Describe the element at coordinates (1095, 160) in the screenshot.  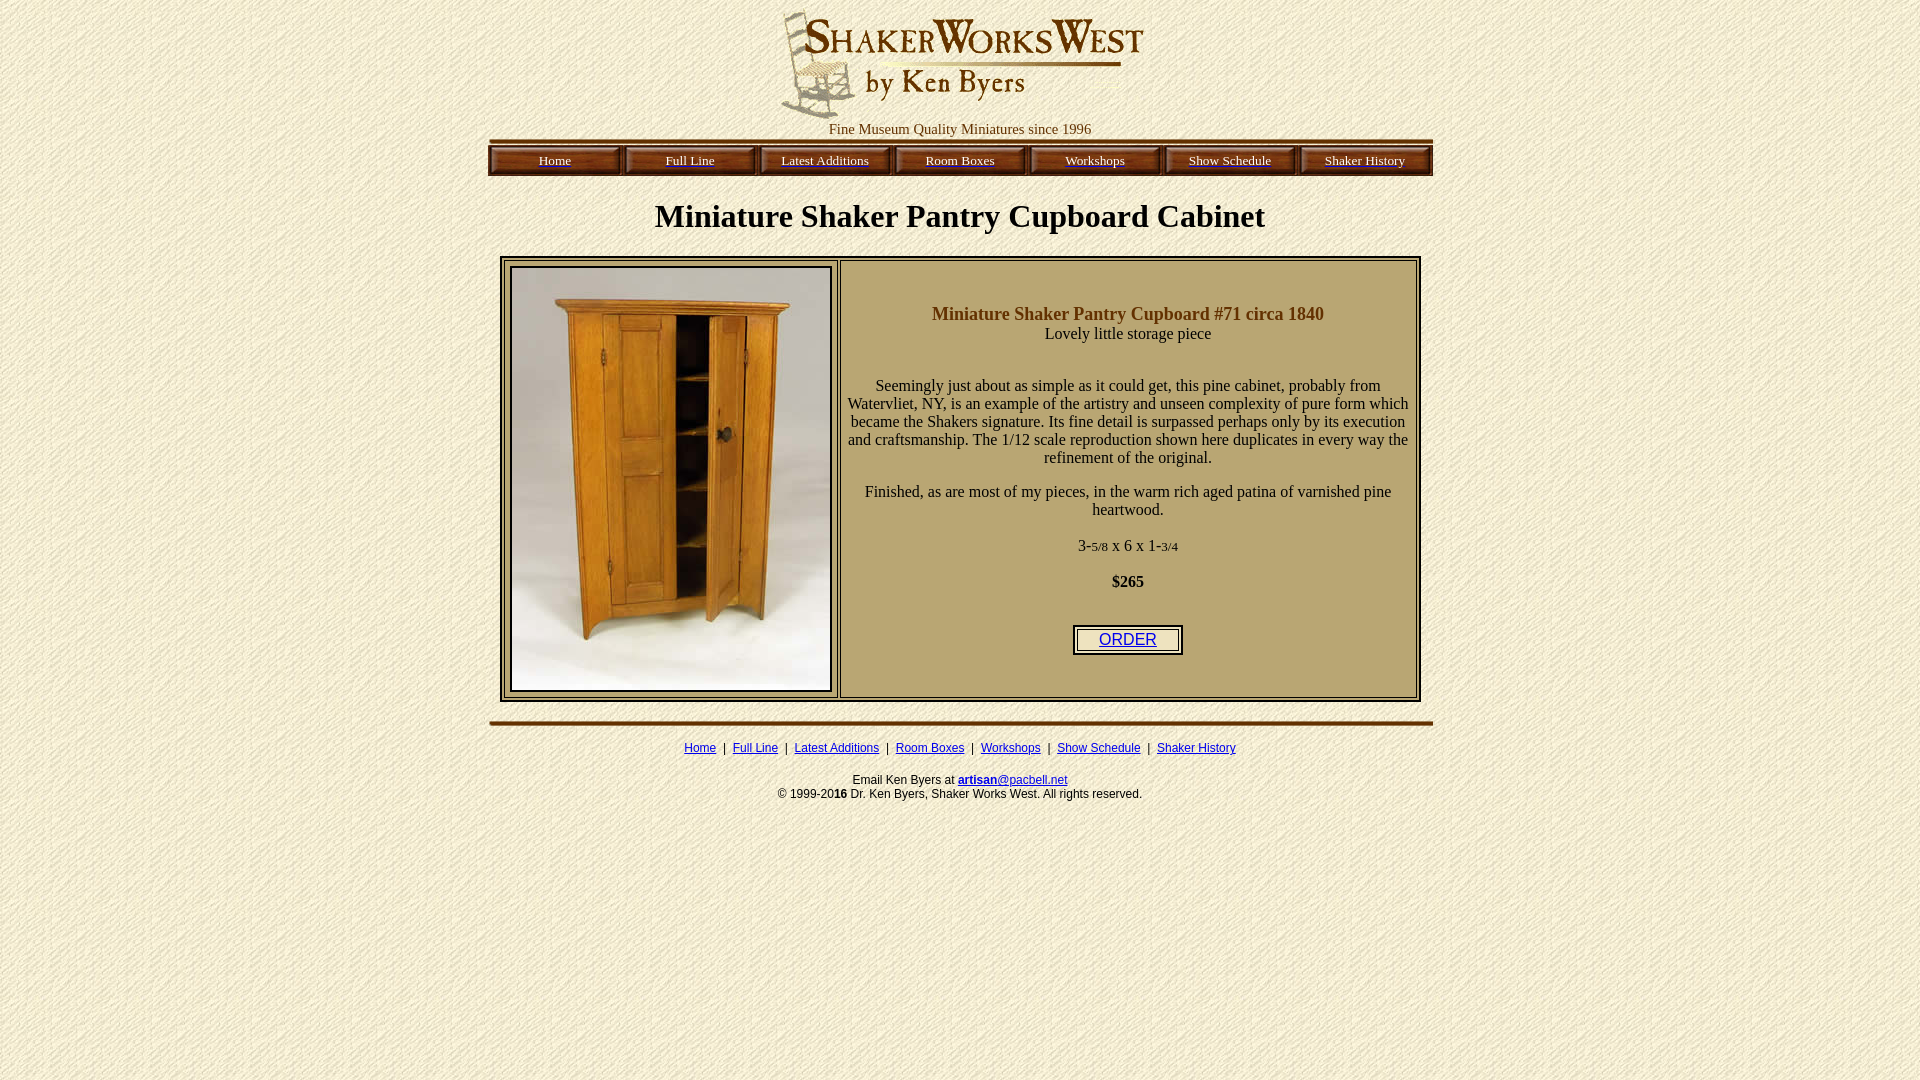
I see `Workshops` at that location.